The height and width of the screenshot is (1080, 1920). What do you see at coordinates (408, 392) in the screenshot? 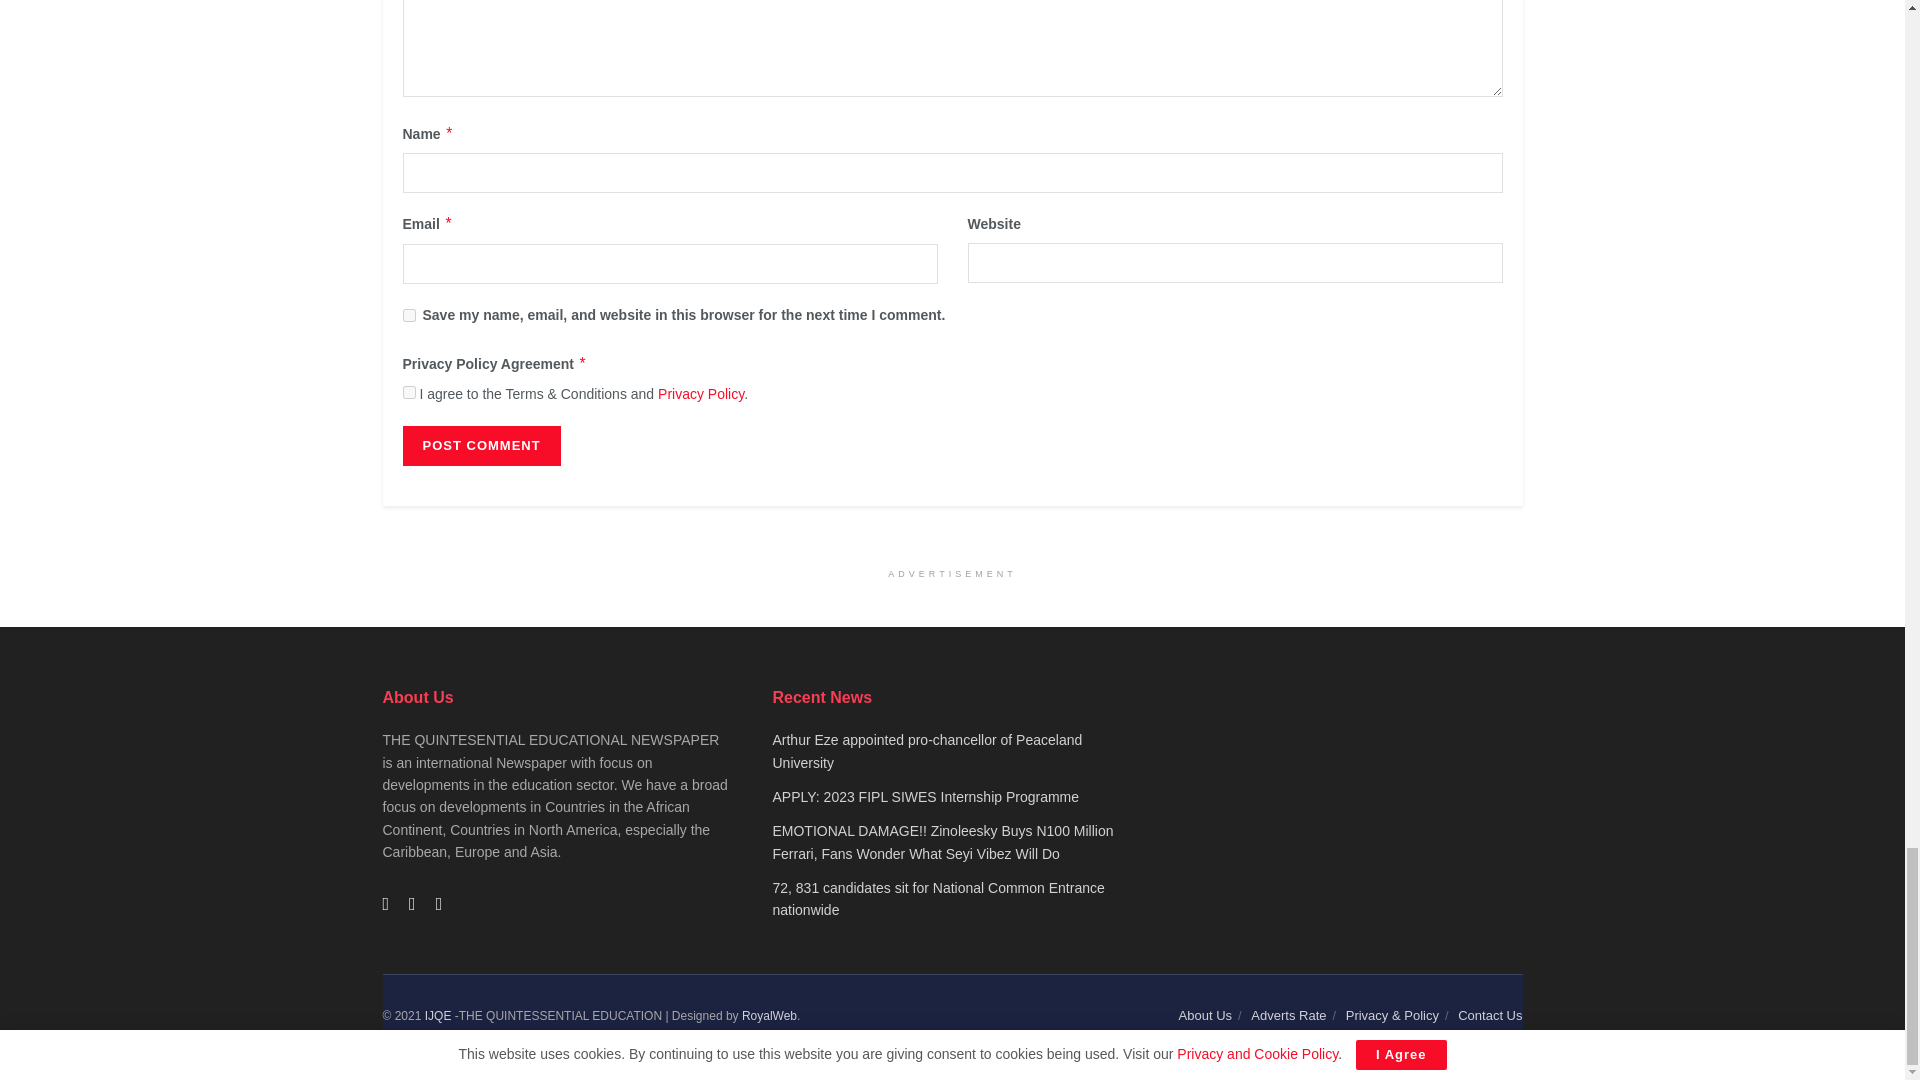
I see `on` at bounding box center [408, 392].